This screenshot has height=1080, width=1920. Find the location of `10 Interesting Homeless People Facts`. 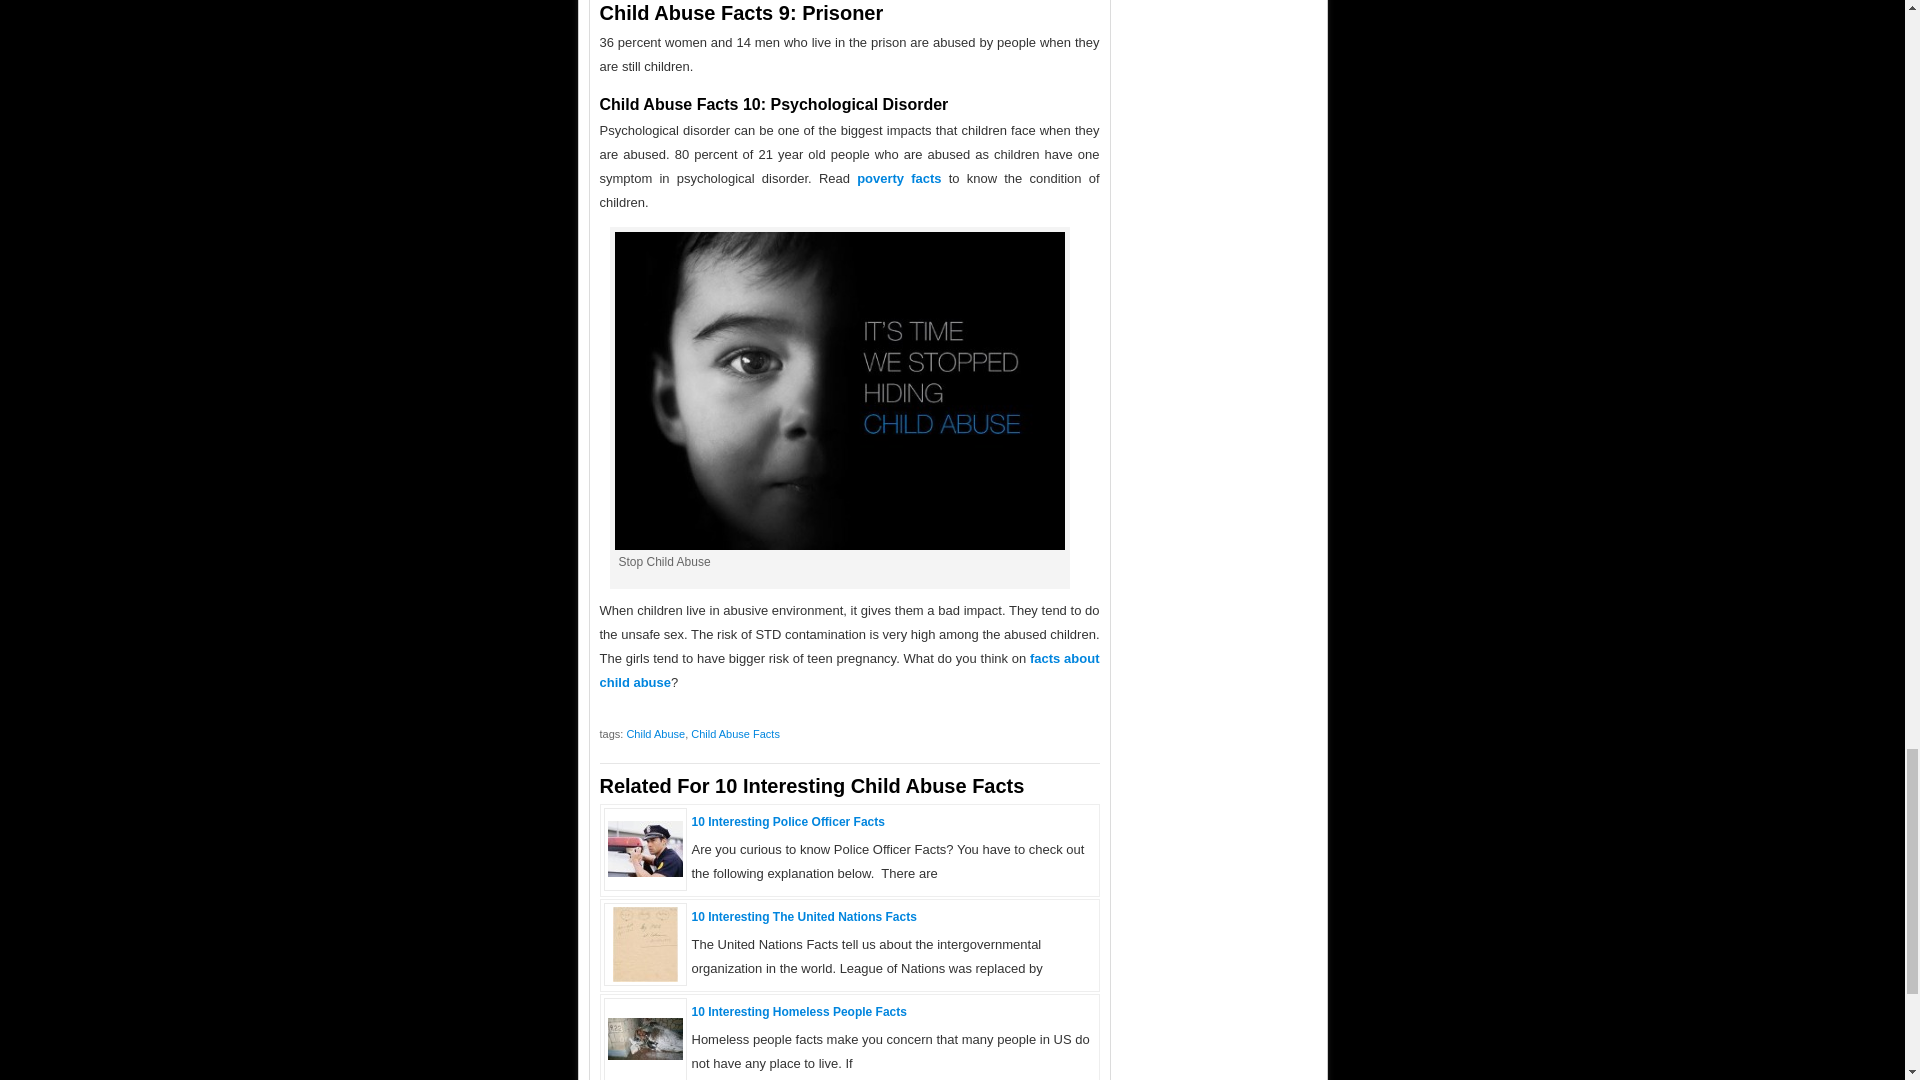

10 Interesting Homeless People Facts is located at coordinates (798, 1012).